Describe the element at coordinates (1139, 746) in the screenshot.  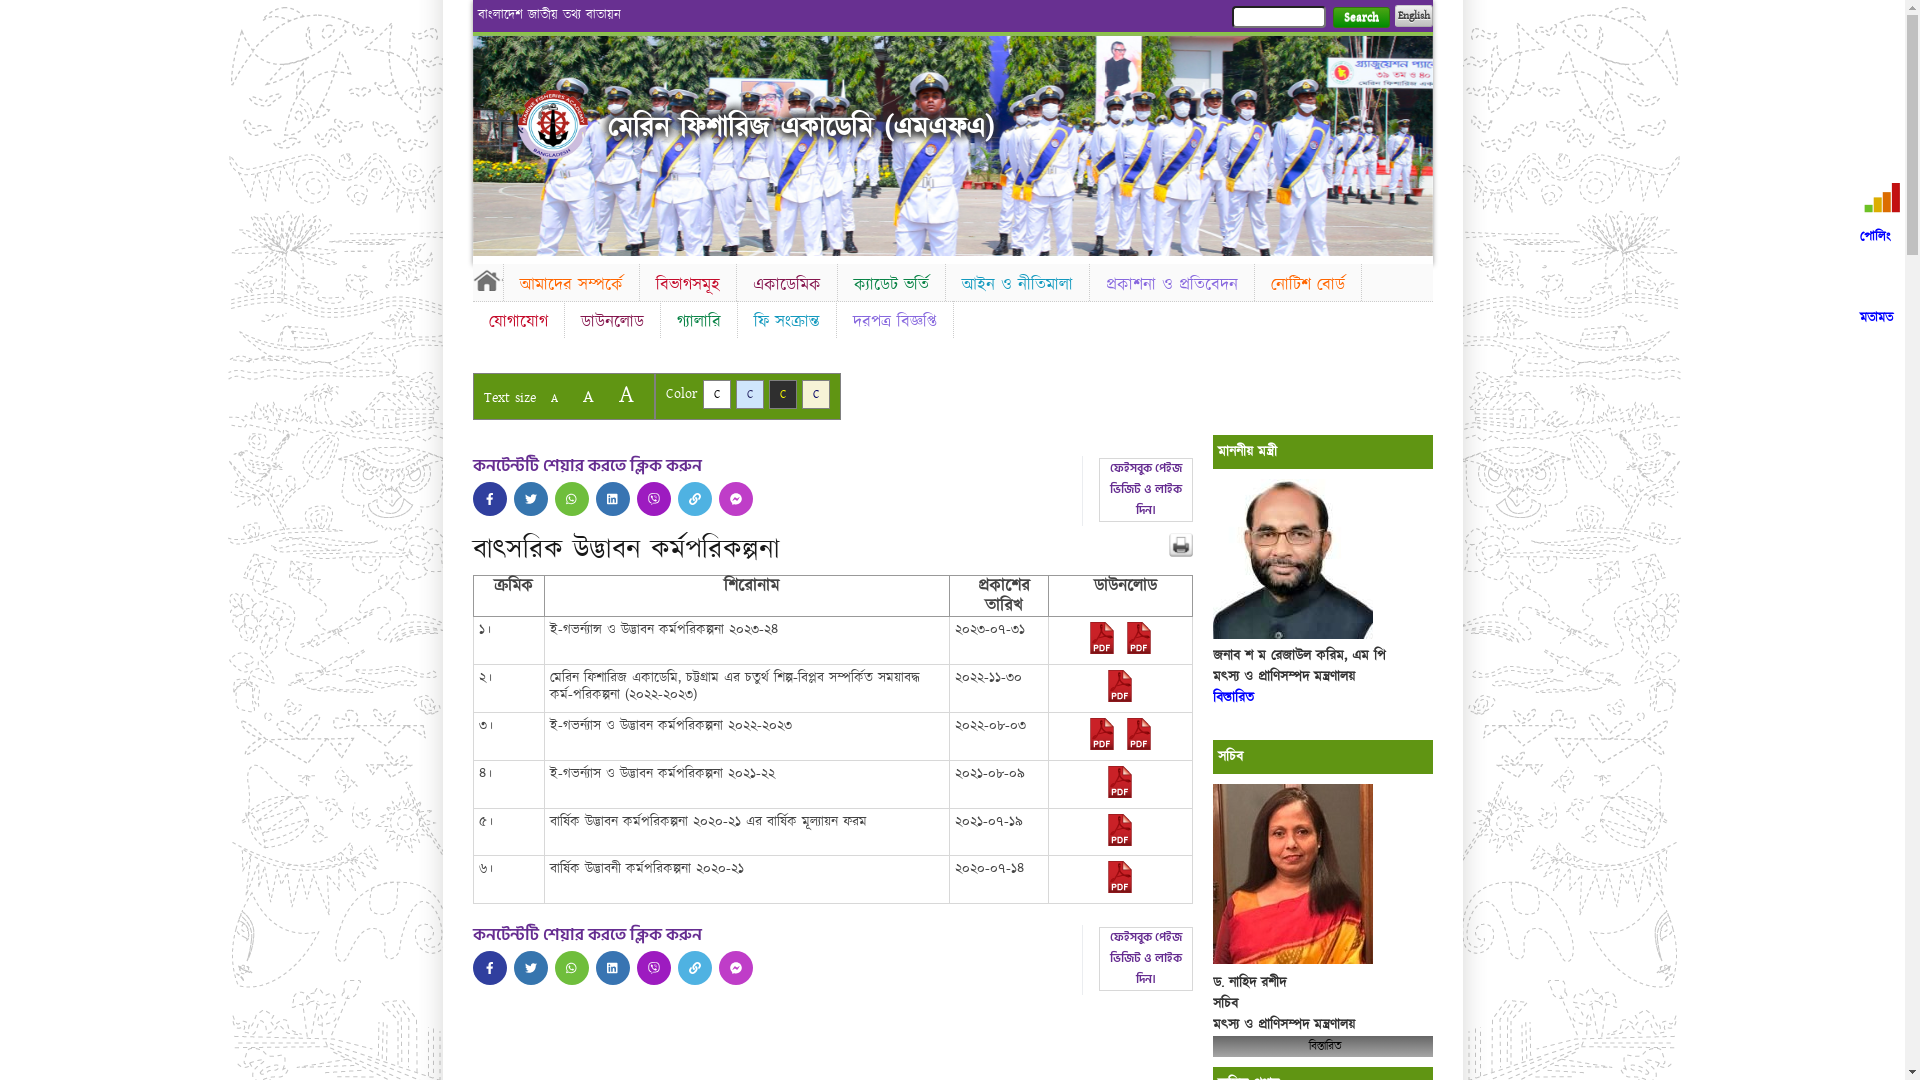
I see `2022-08-03-06-26-35bdcedc01a4f4789b7ebbffe92531ee.pdf` at that location.